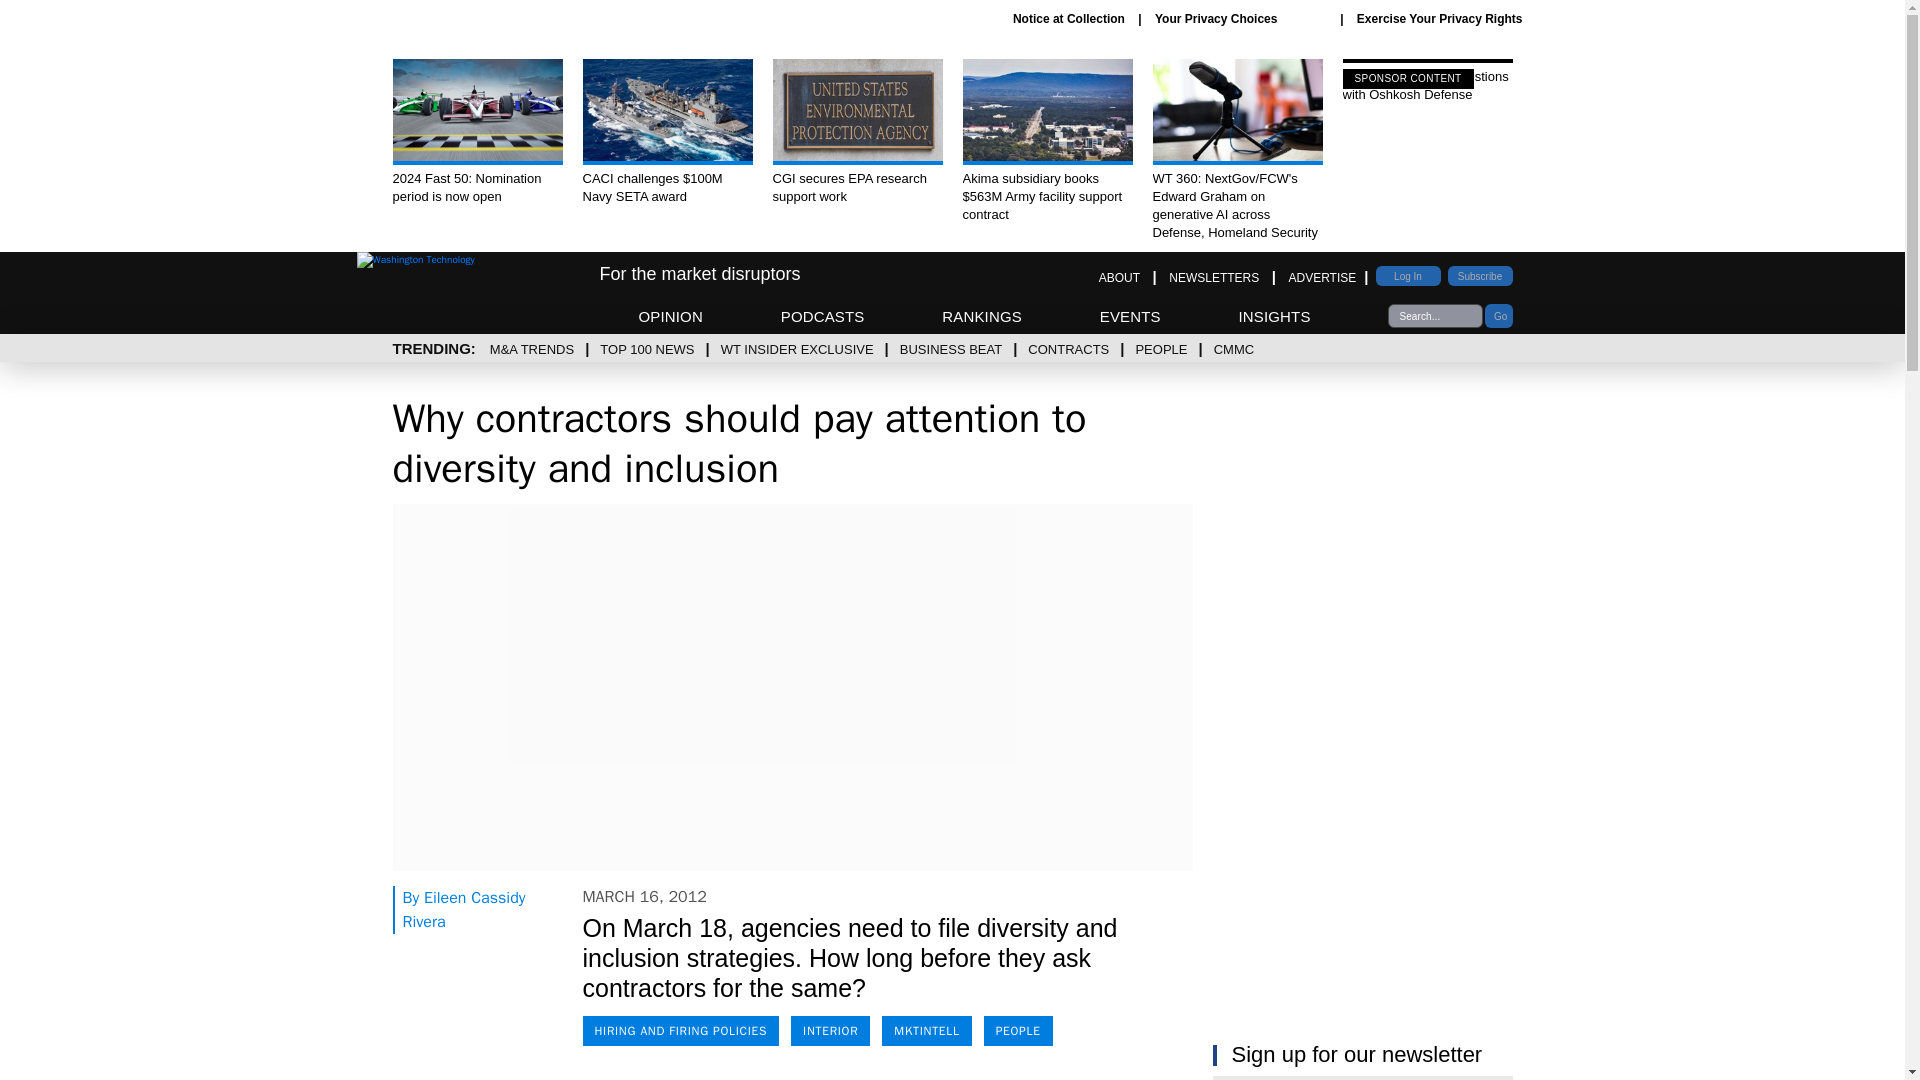  I want to click on INSIGHTS, so click(1274, 316).